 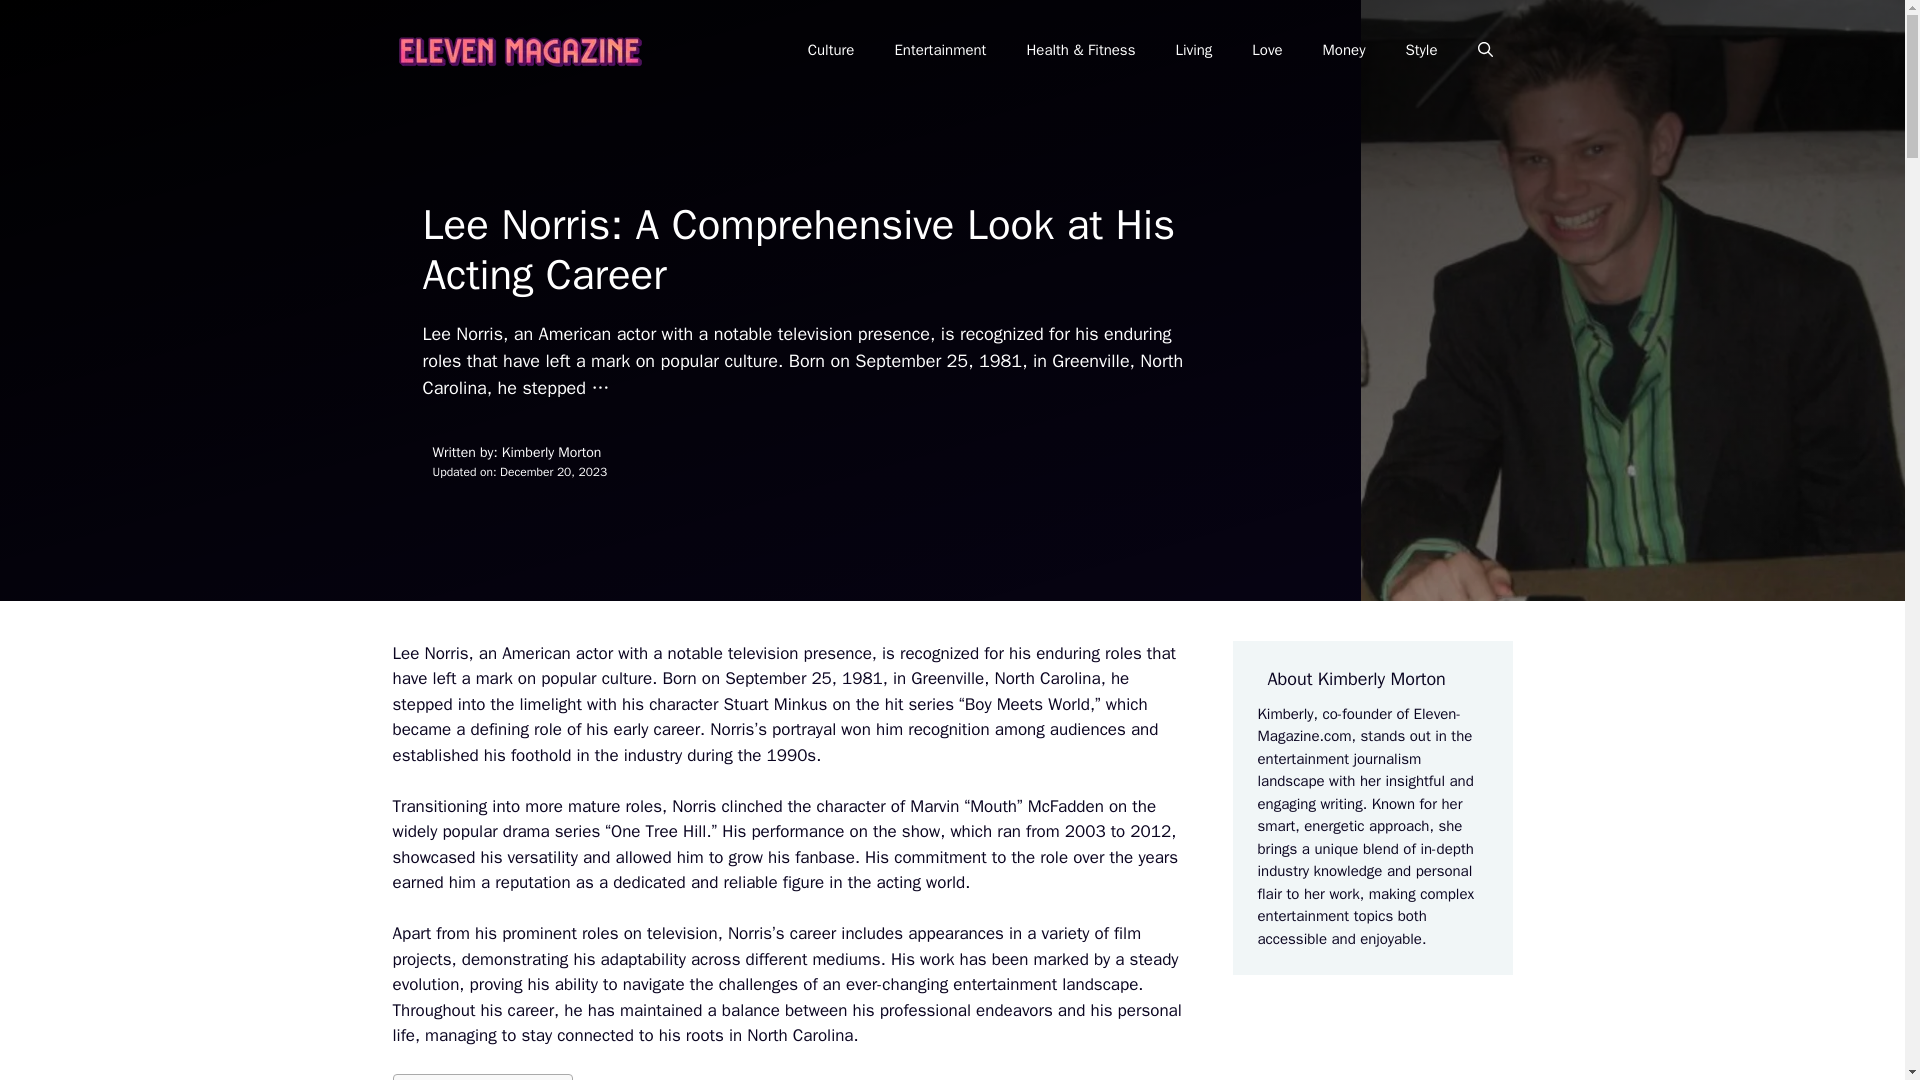 What do you see at coordinates (1194, 50) in the screenshot?
I see `Living` at bounding box center [1194, 50].